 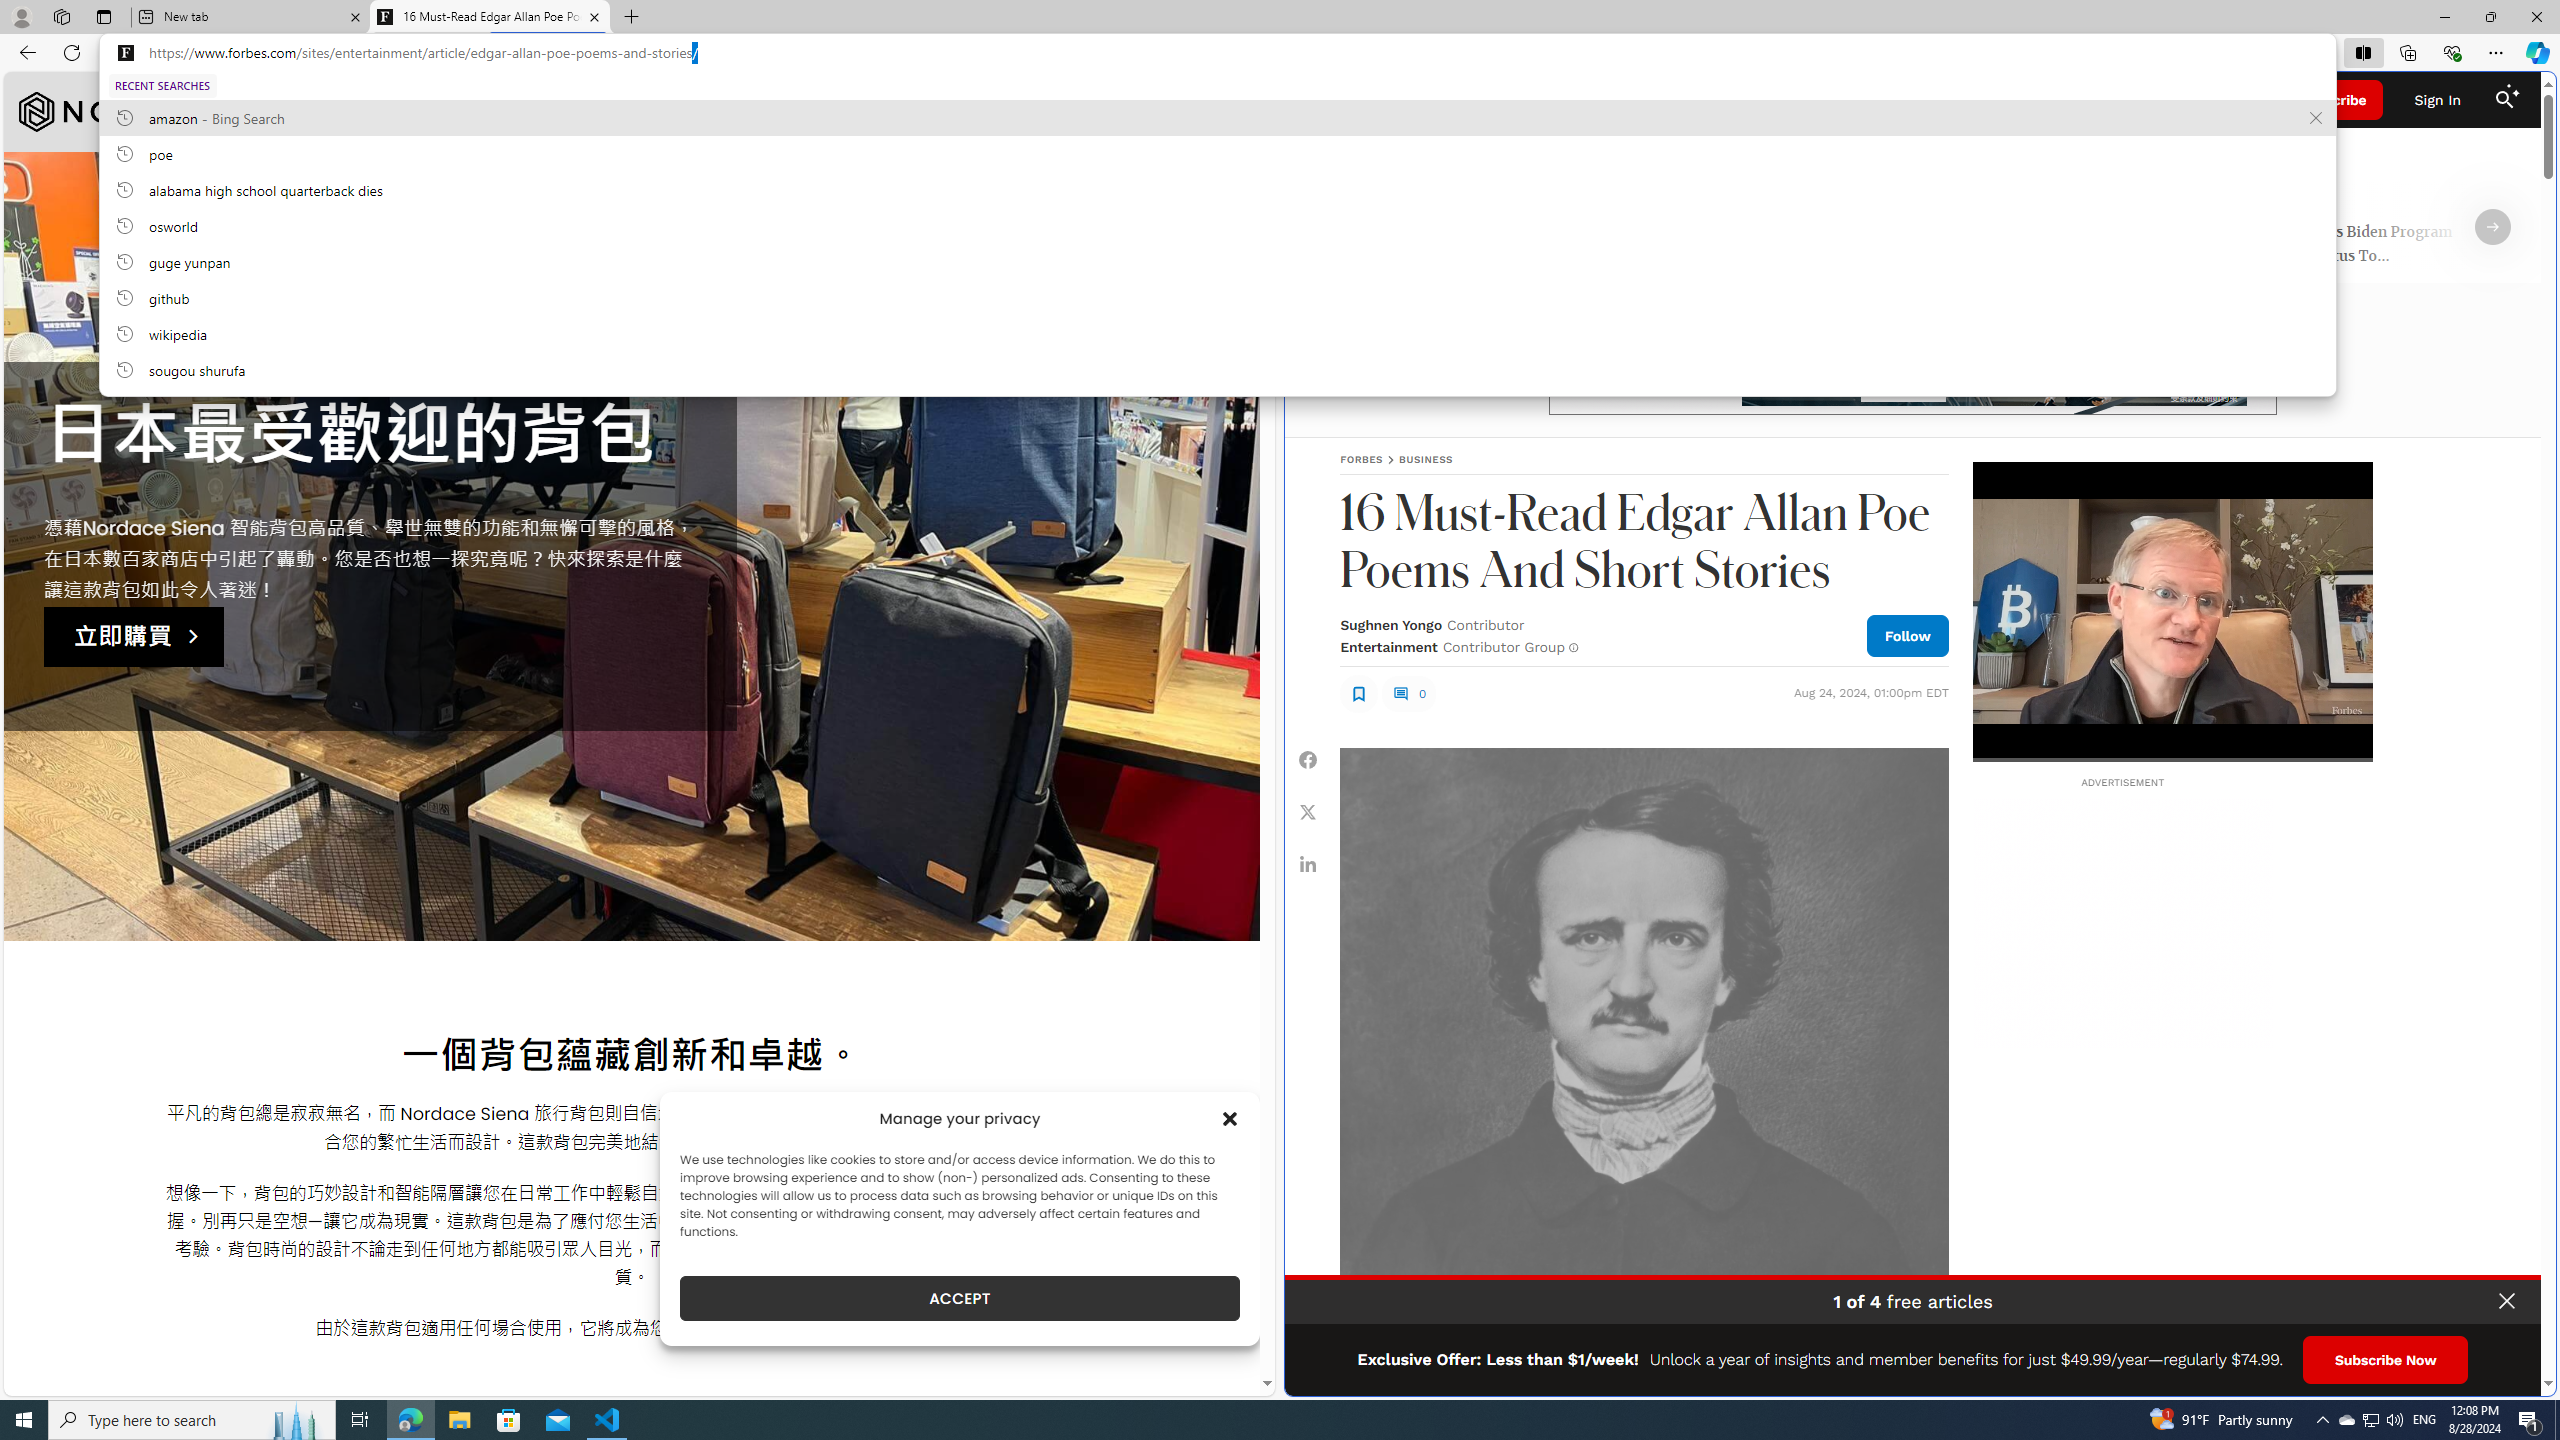 What do you see at coordinates (1308, 863) in the screenshot?
I see `Share Linkedin` at bounding box center [1308, 863].